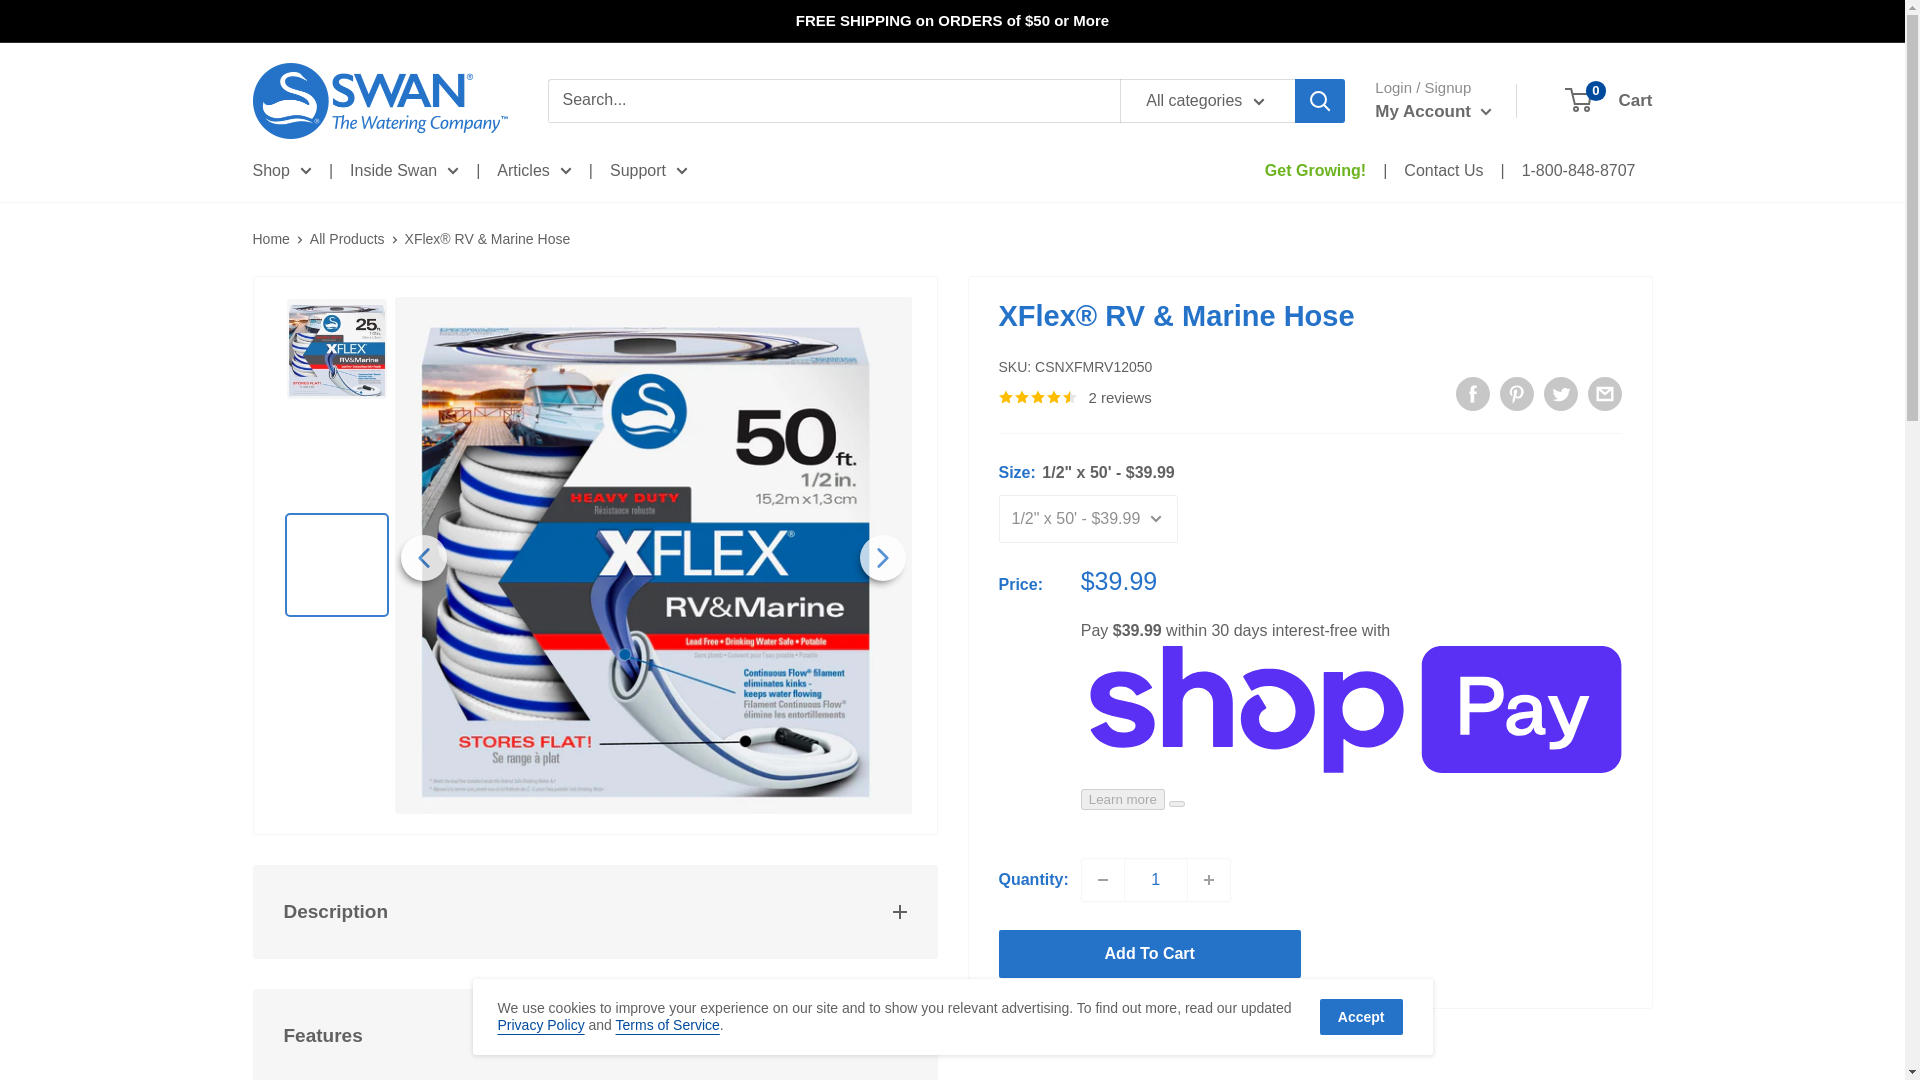 The image size is (1920, 1080). I want to click on Privacy Policy, so click(541, 1024).